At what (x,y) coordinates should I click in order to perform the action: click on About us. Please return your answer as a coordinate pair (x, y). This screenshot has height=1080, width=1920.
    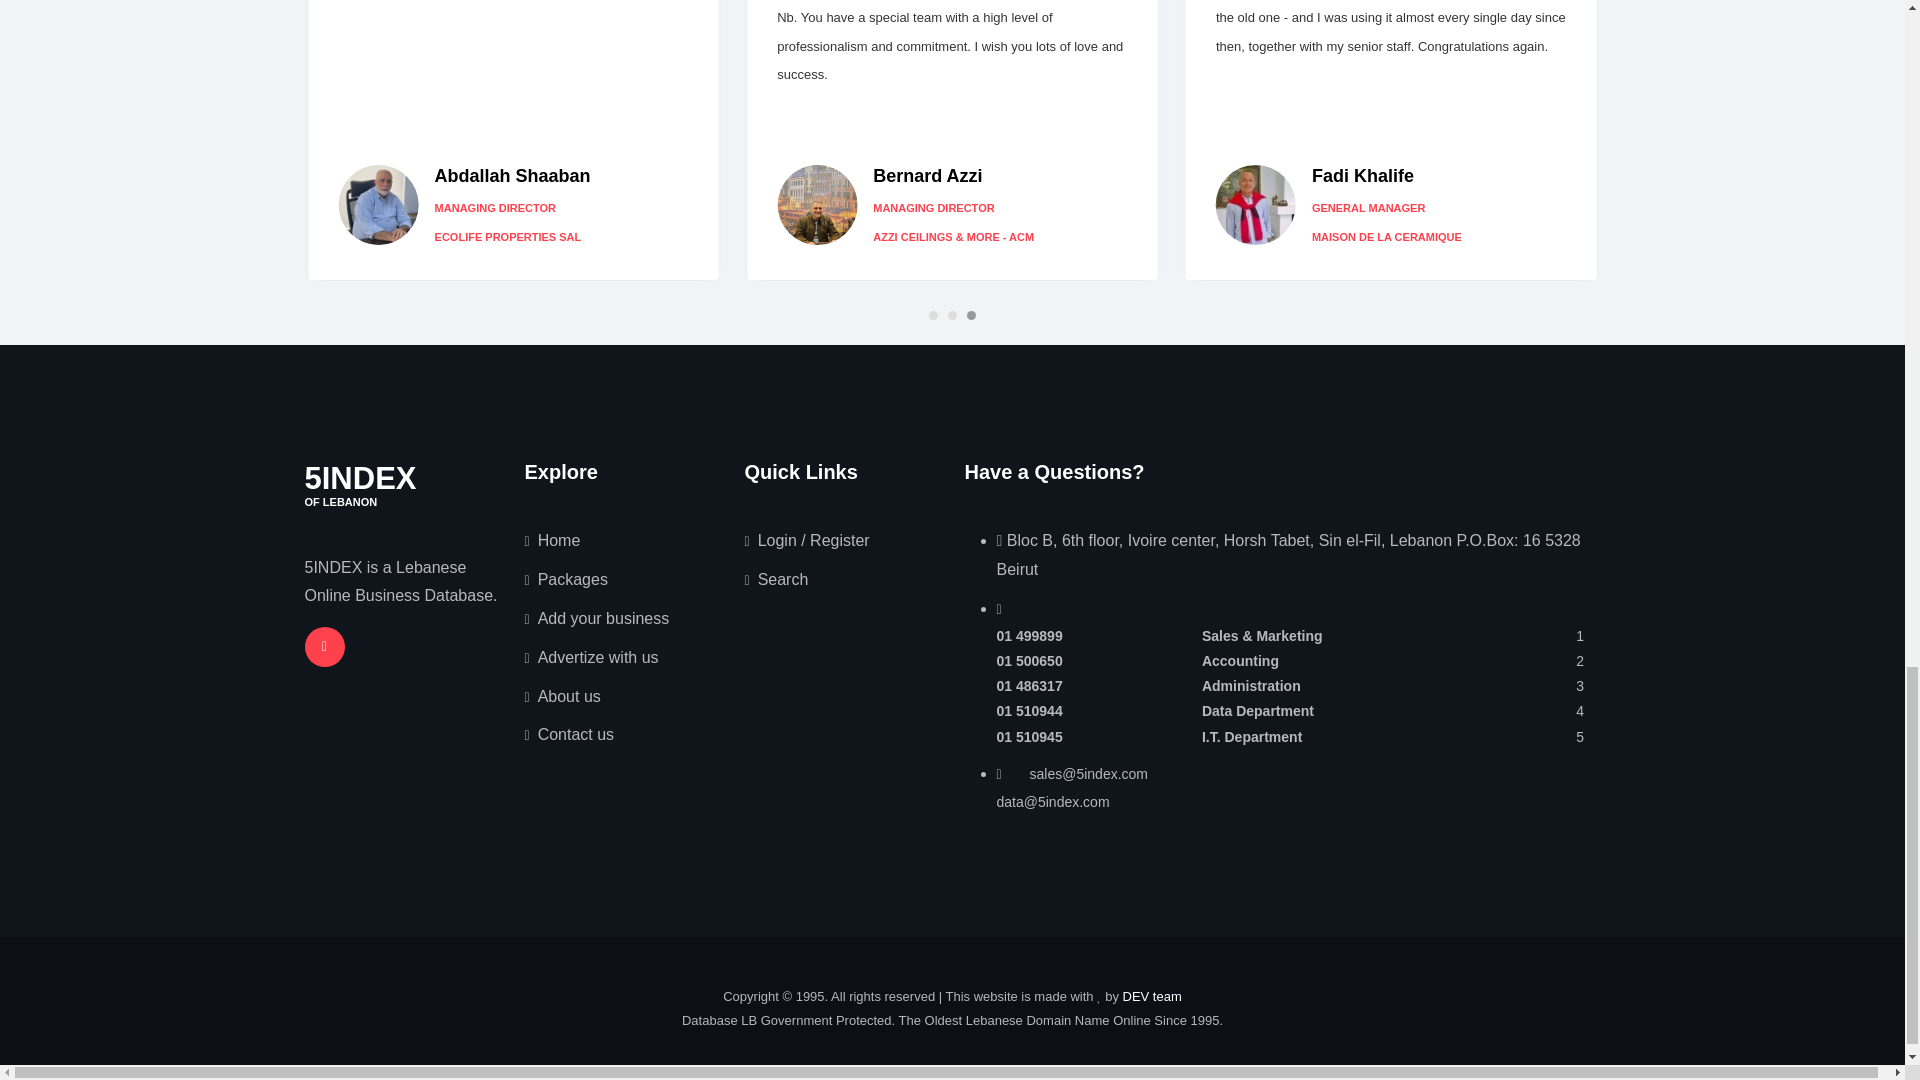
    Looking at the image, I should click on (776, 579).